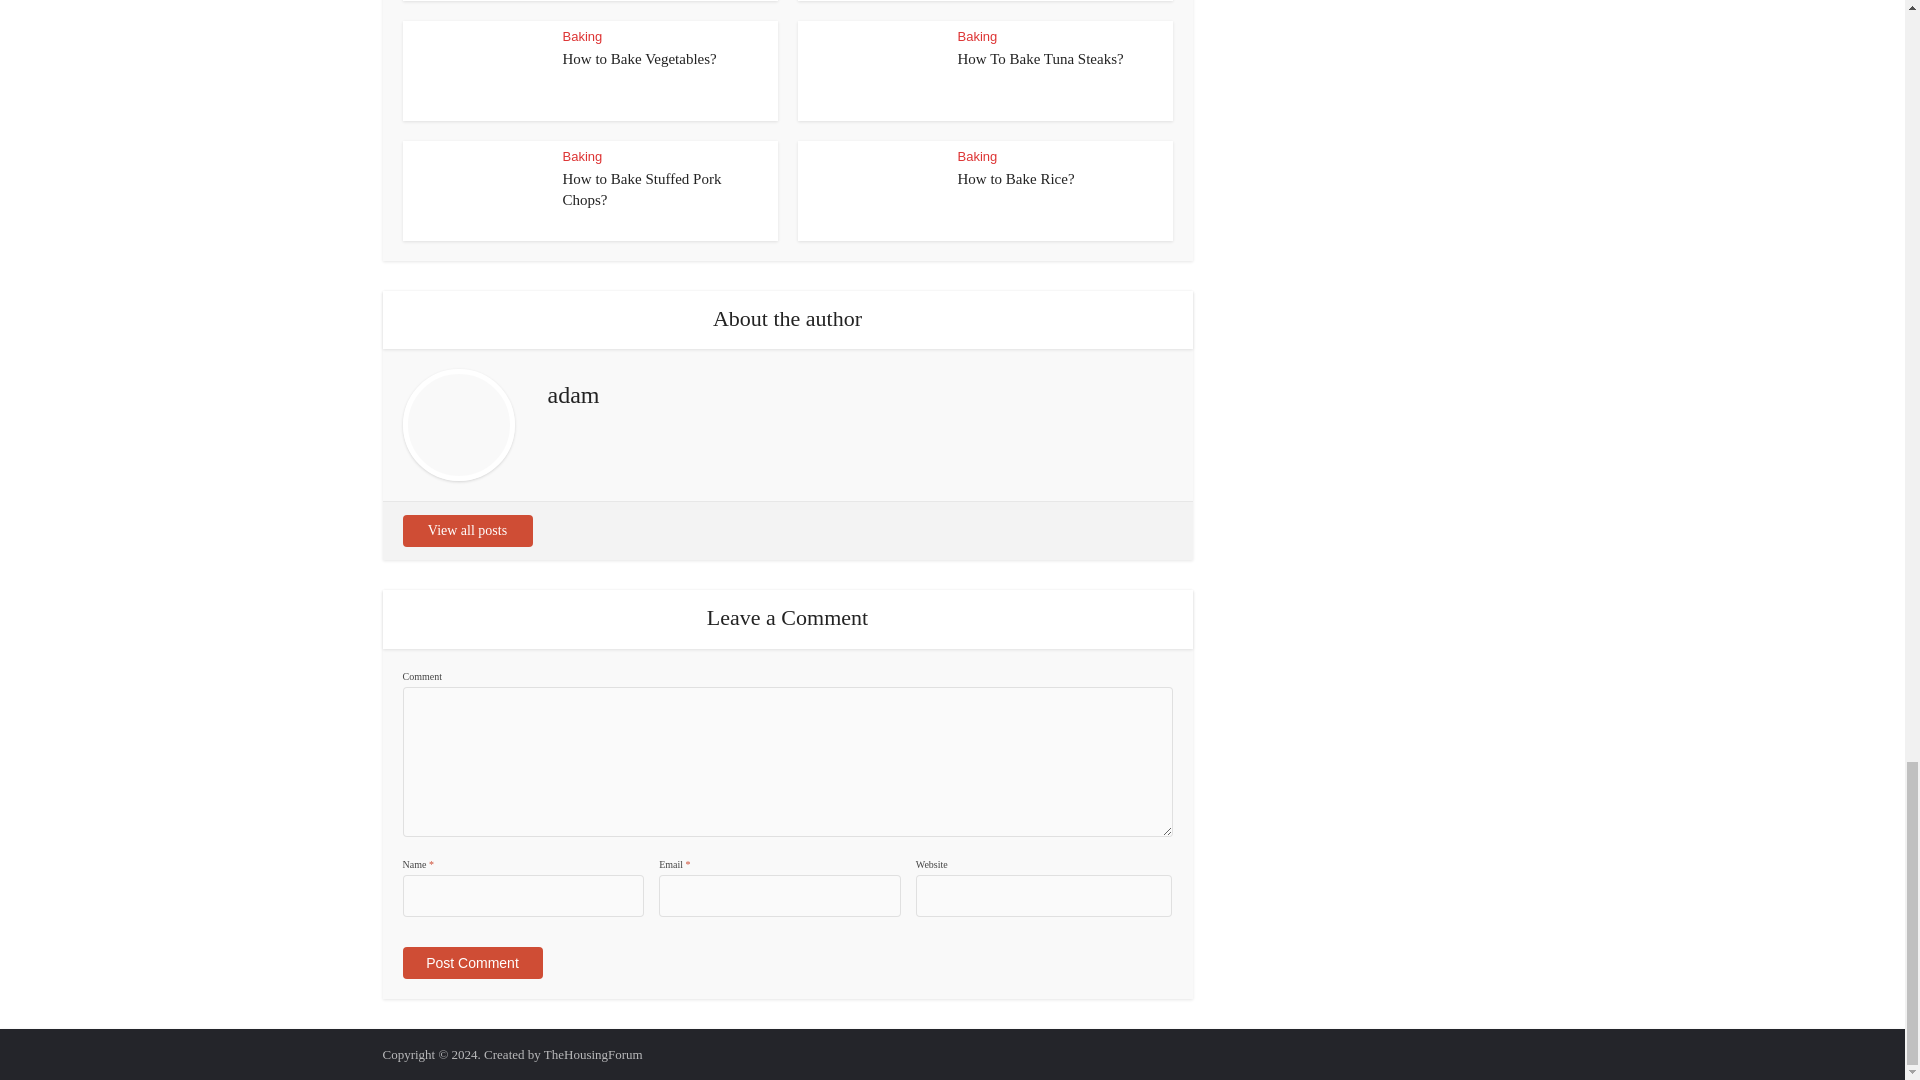 Image resolution: width=1920 pixels, height=1080 pixels. What do you see at coordinates (1016, 178) in the screenshot?
I see `How to Bake Rice?` at bounding box center [1016, 178].